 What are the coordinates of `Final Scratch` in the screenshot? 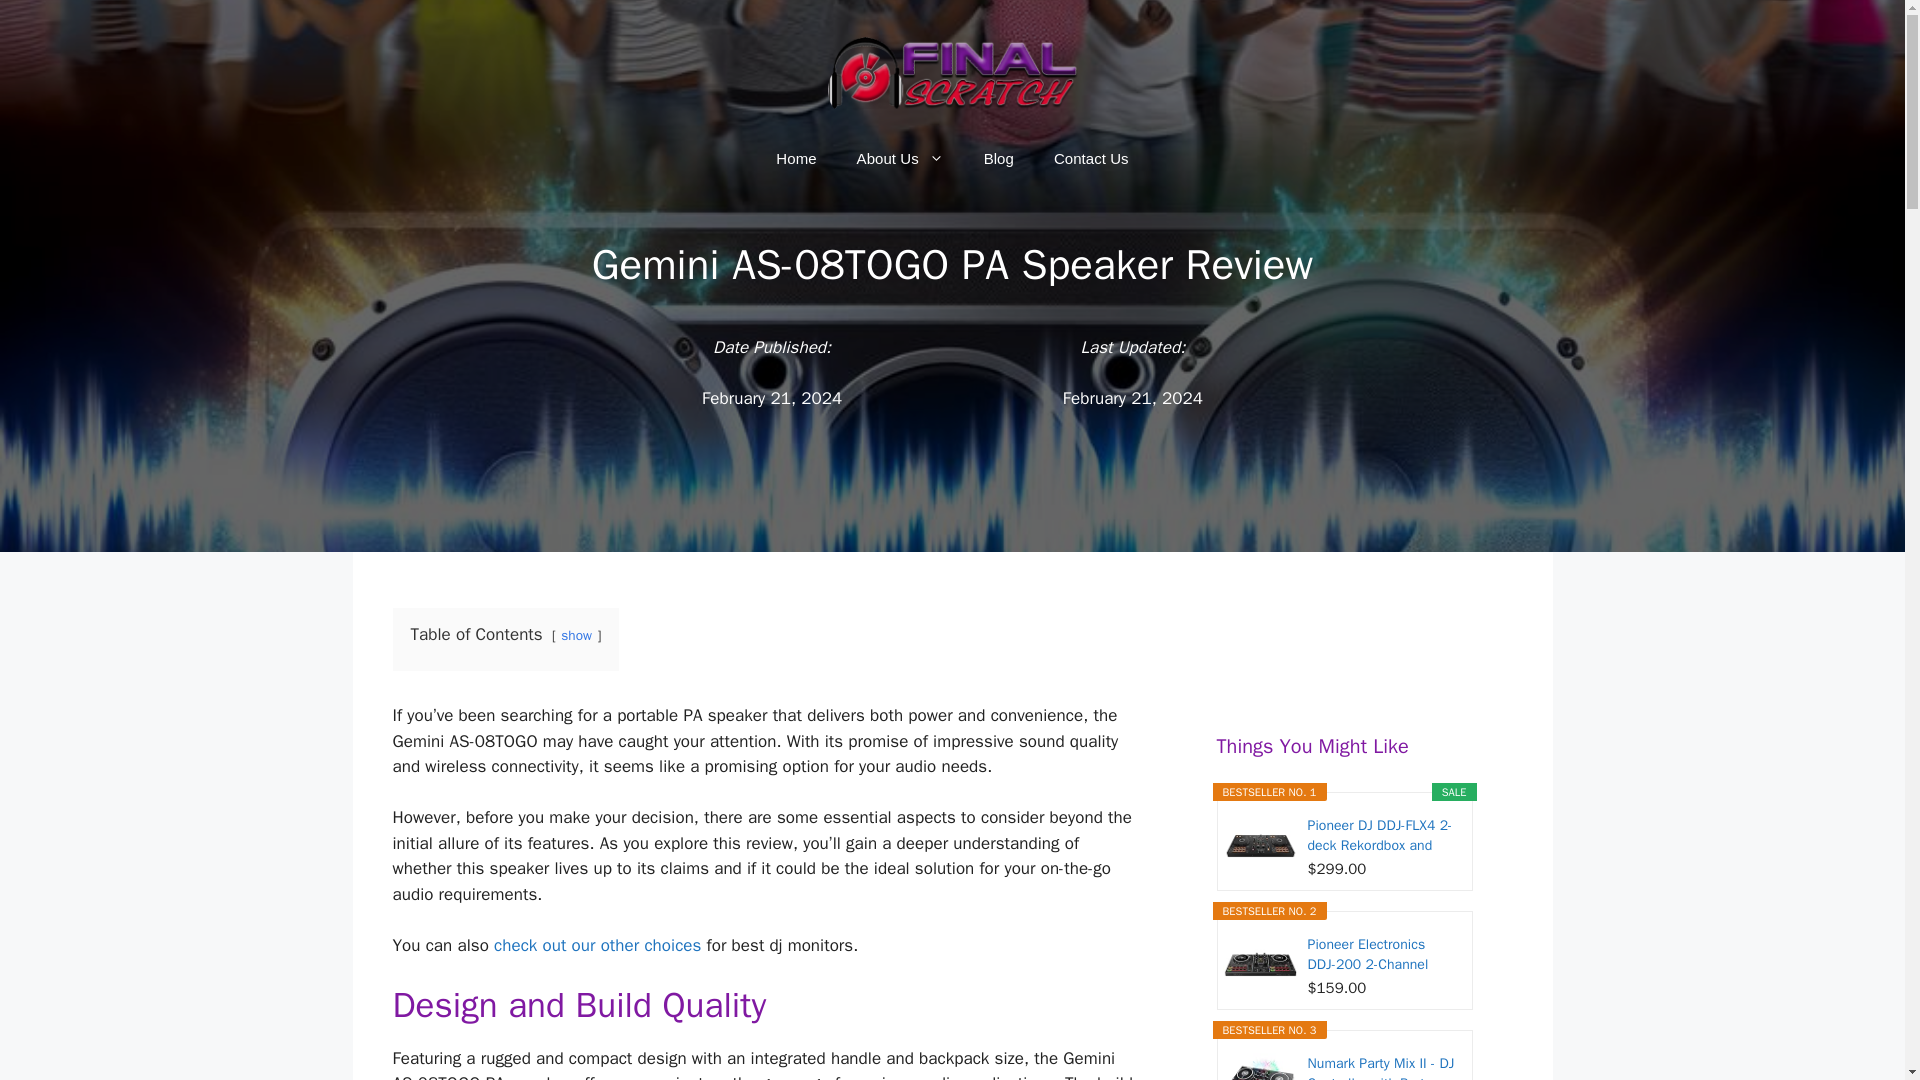 It's located at (952, 71).